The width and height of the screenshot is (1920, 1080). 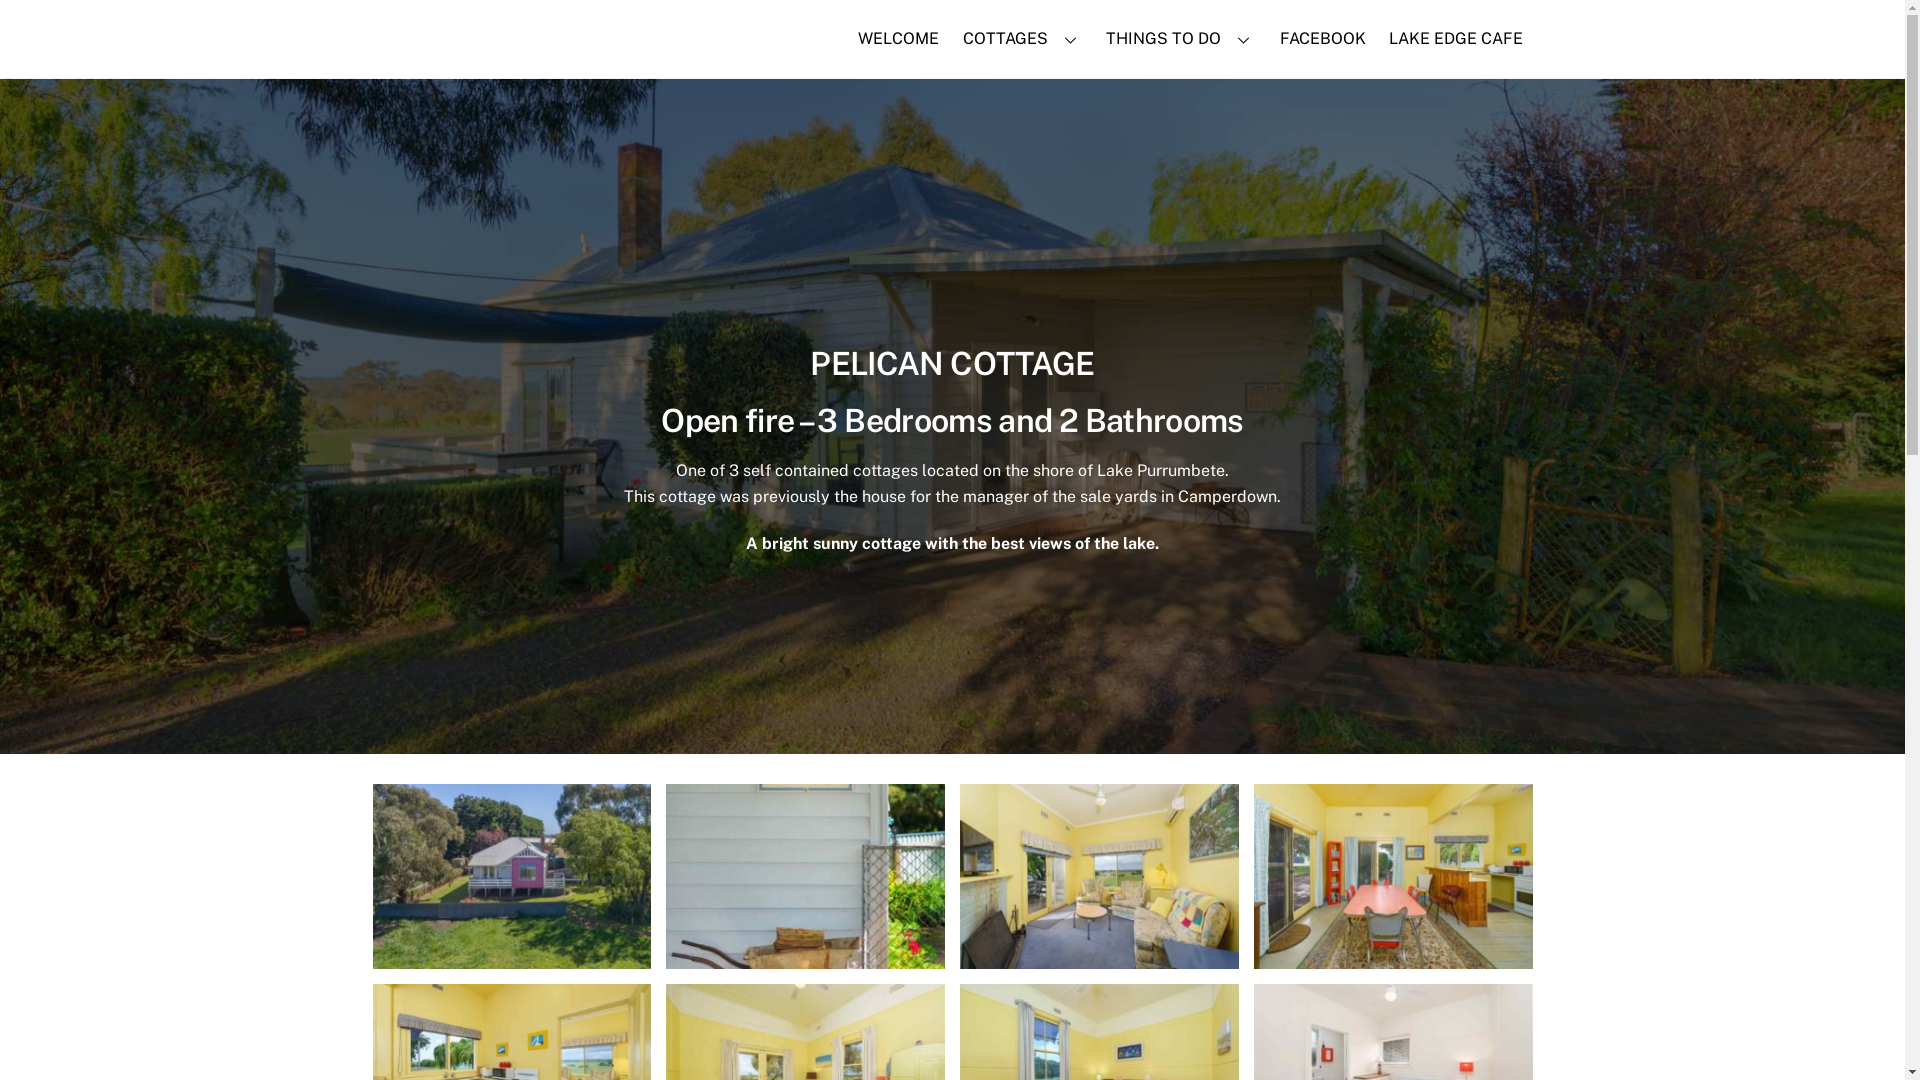 I want to click on FACEBOOK, so click(x=1322, y=39).